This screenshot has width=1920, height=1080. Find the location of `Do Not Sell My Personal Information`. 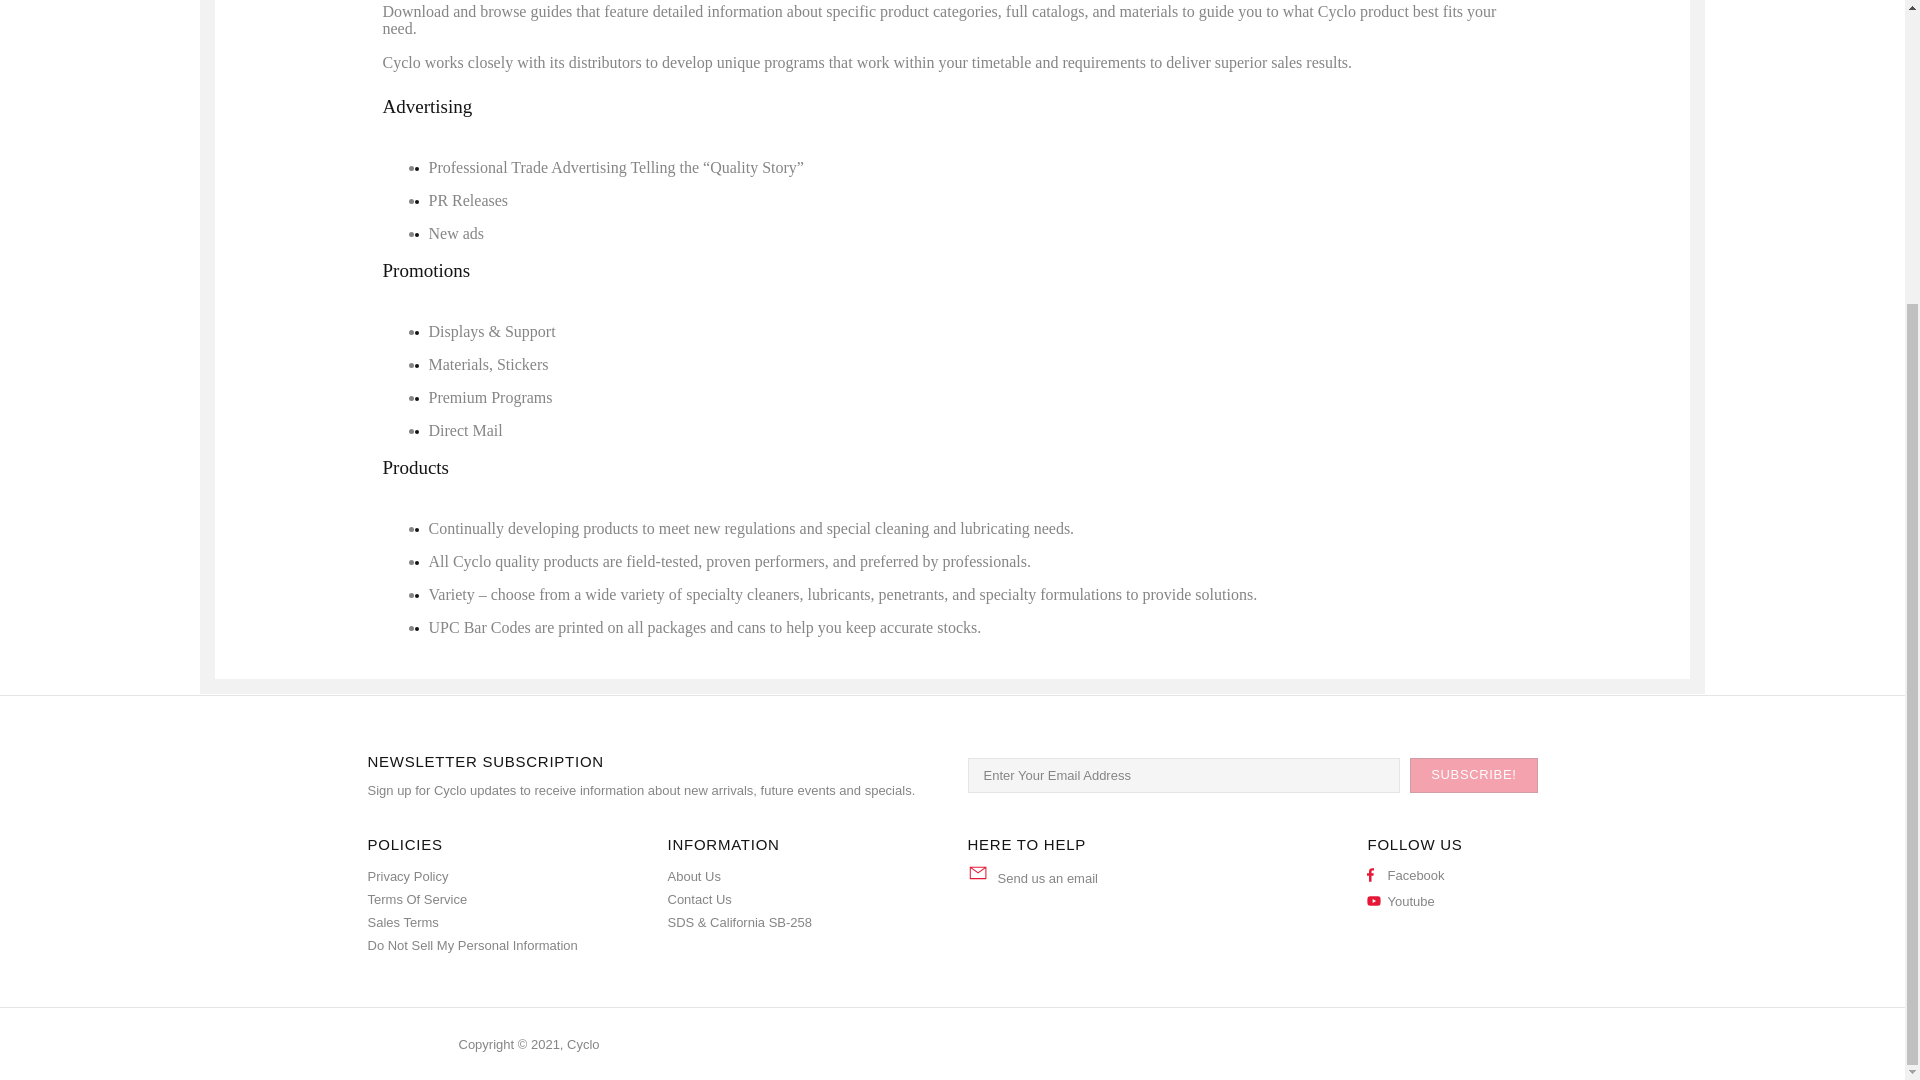

Do Not Sell My Personal Information is located at coordinates (472, 945).